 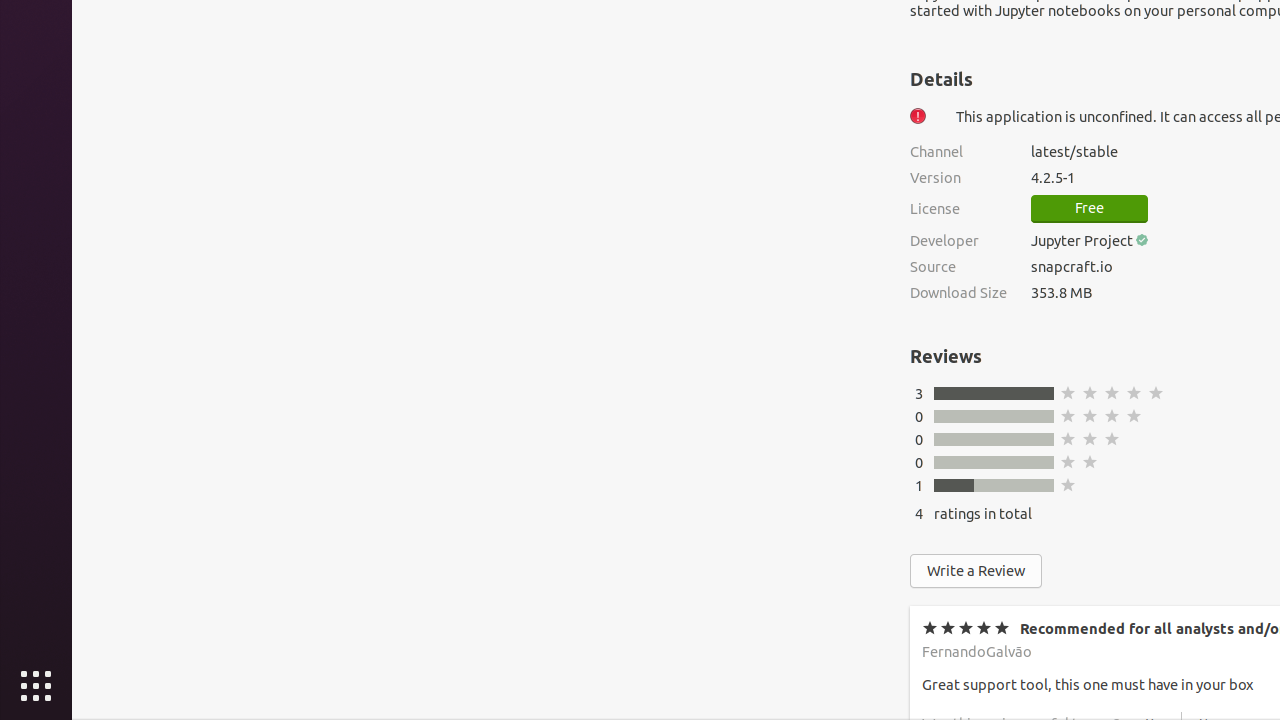 What do you see at coordinates (958, 209) in the screenshot?
I see `License` at bounding box center [958, 209].